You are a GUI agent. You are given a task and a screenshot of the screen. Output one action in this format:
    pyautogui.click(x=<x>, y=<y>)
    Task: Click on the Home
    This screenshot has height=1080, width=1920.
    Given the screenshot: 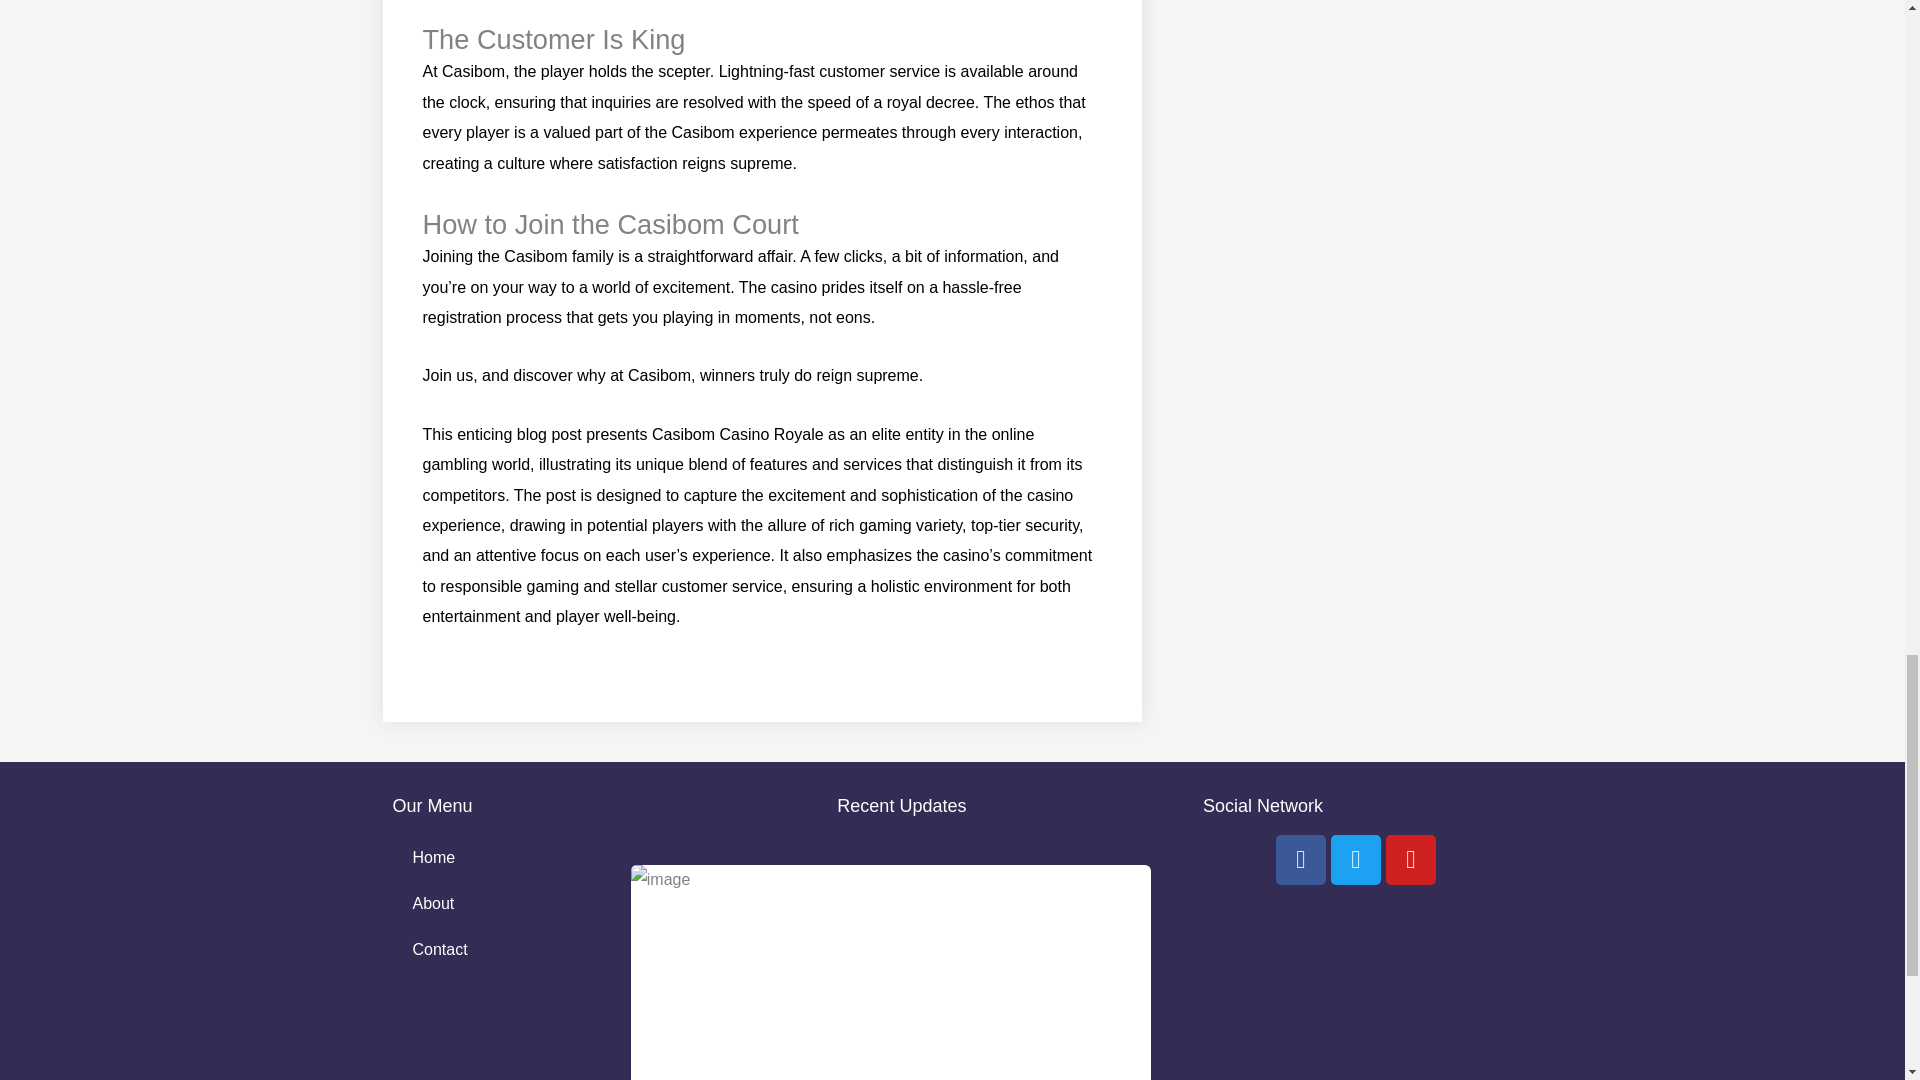 What is the action you would take?
    pyautogui.click(x=495, y=858)
    